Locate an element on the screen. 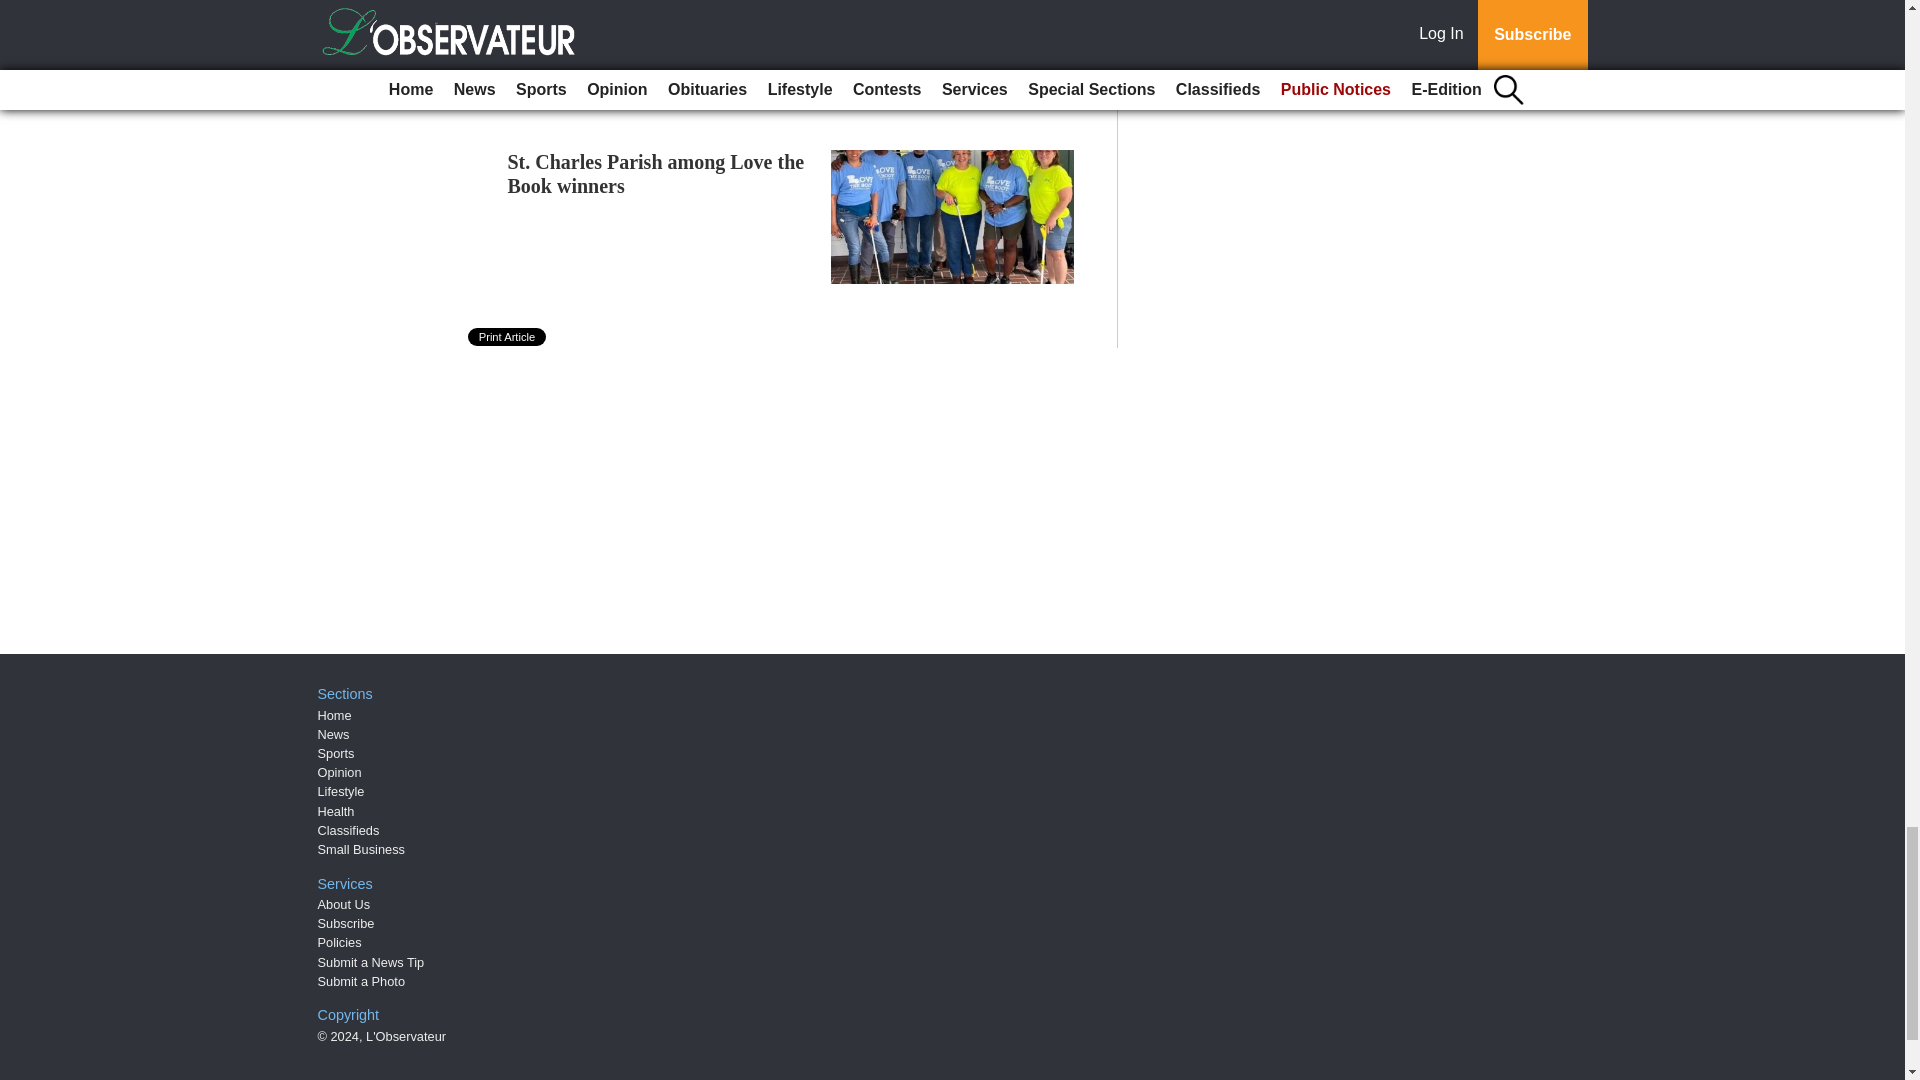  Classifieds is located at coordinates (349, 830).